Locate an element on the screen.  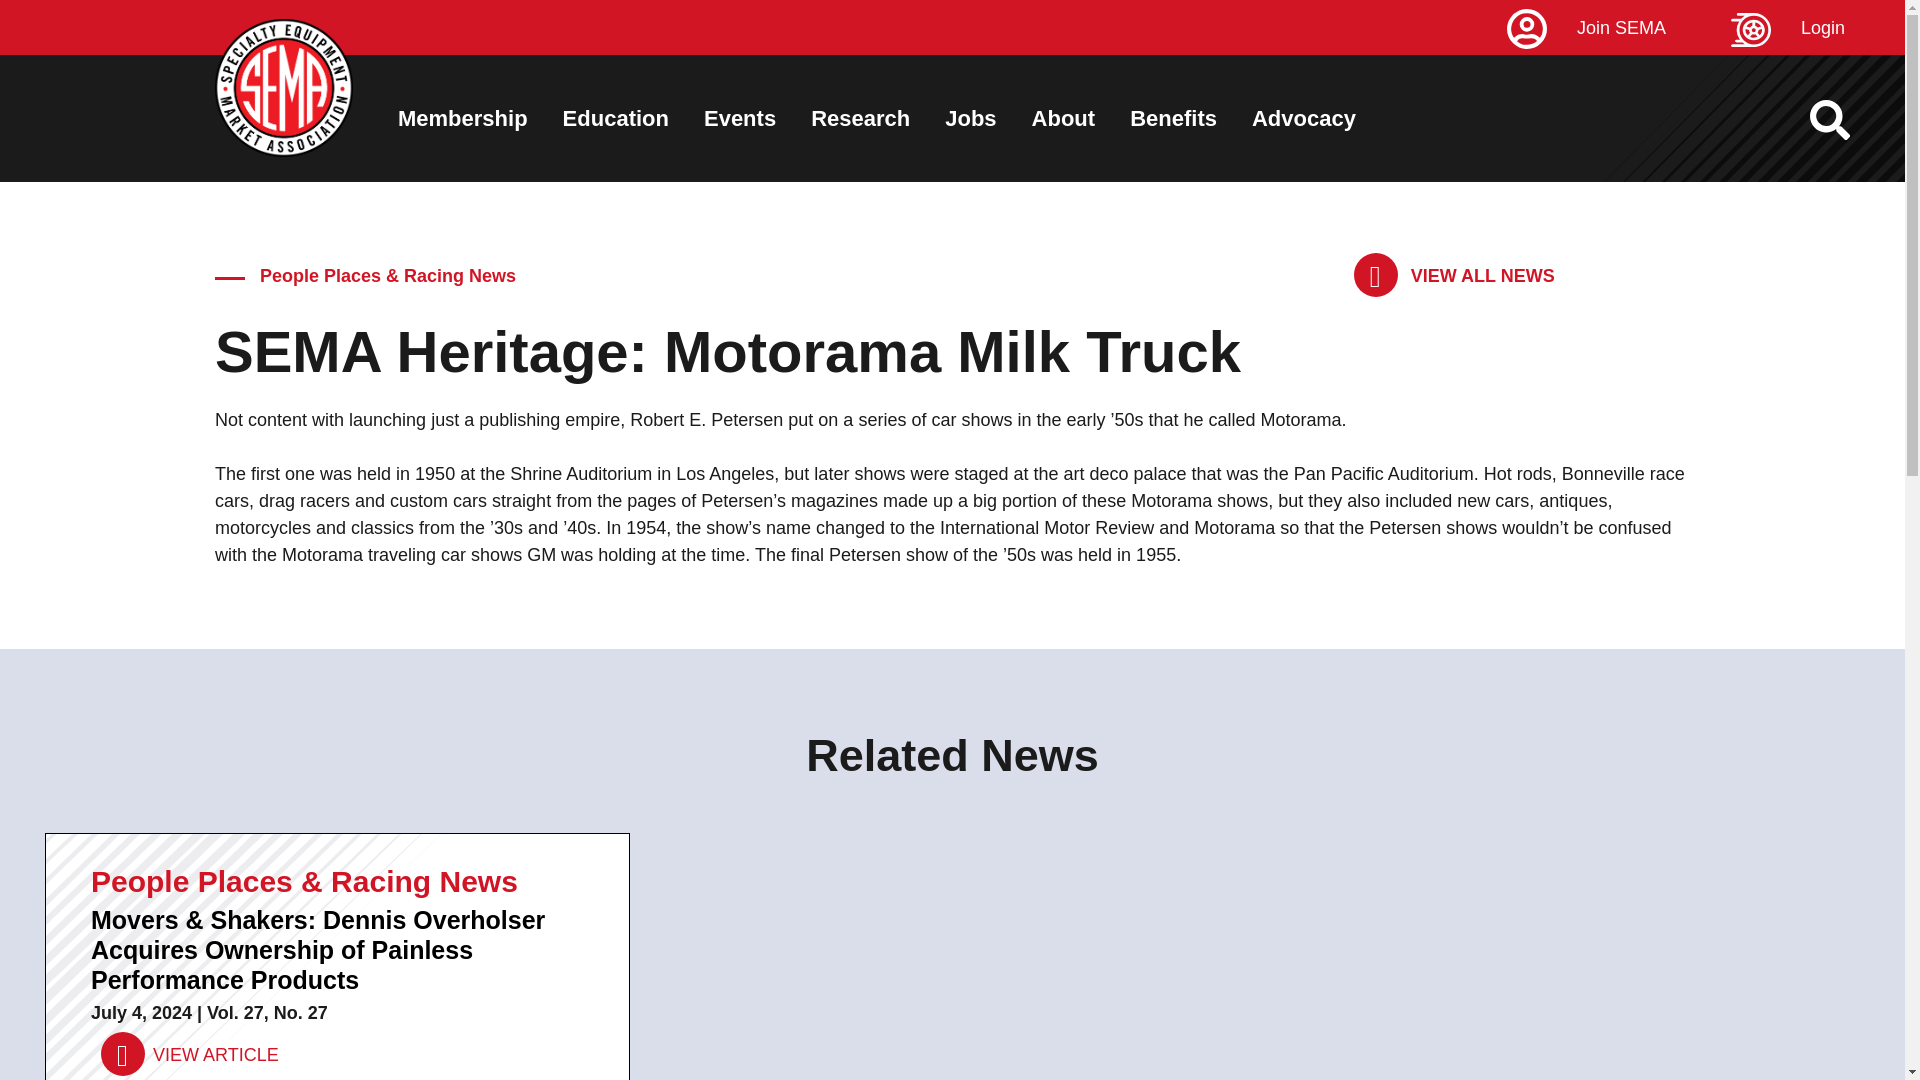
Join SEMA is located at coordinates (1616, 28).